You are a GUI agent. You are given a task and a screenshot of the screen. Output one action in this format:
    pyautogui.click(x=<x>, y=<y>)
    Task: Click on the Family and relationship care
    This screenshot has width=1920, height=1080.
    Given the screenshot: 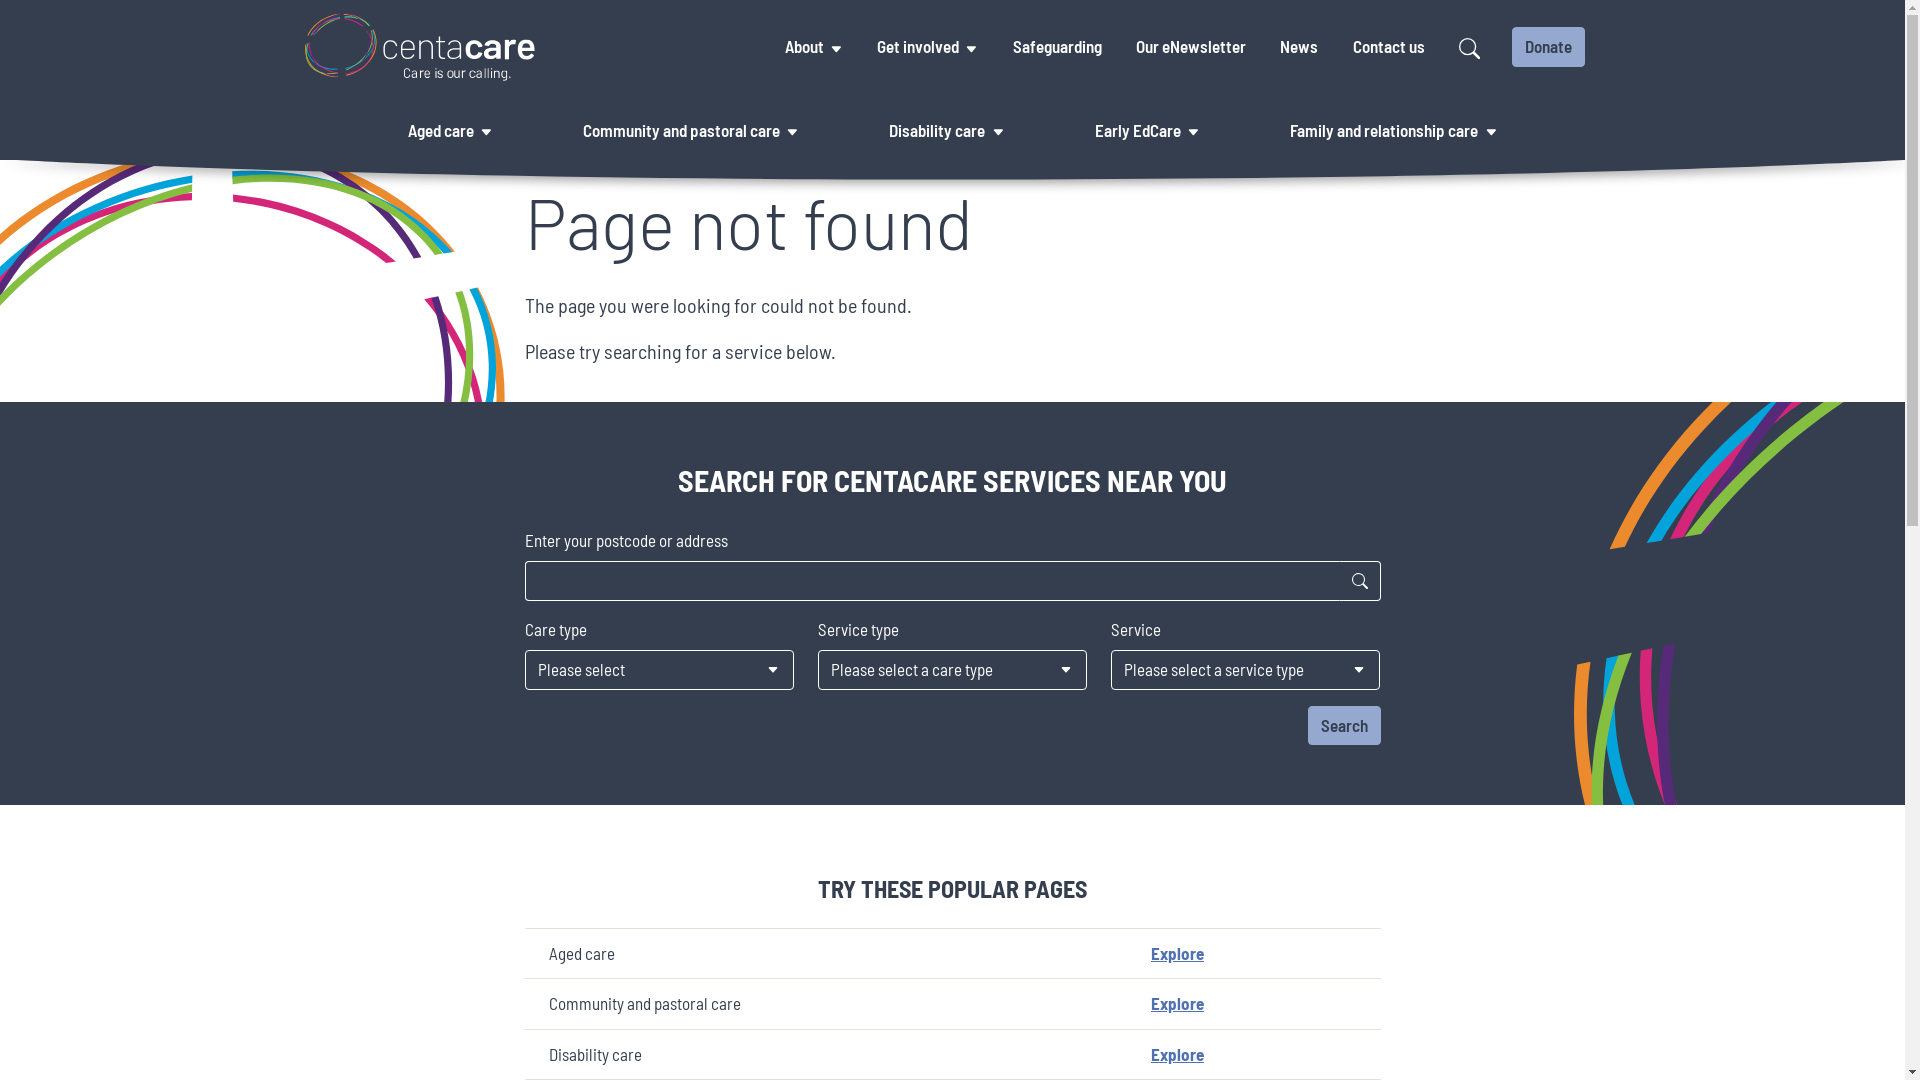 What is the action you would take?
    pyautogui.click(x=1384, y=131)
    